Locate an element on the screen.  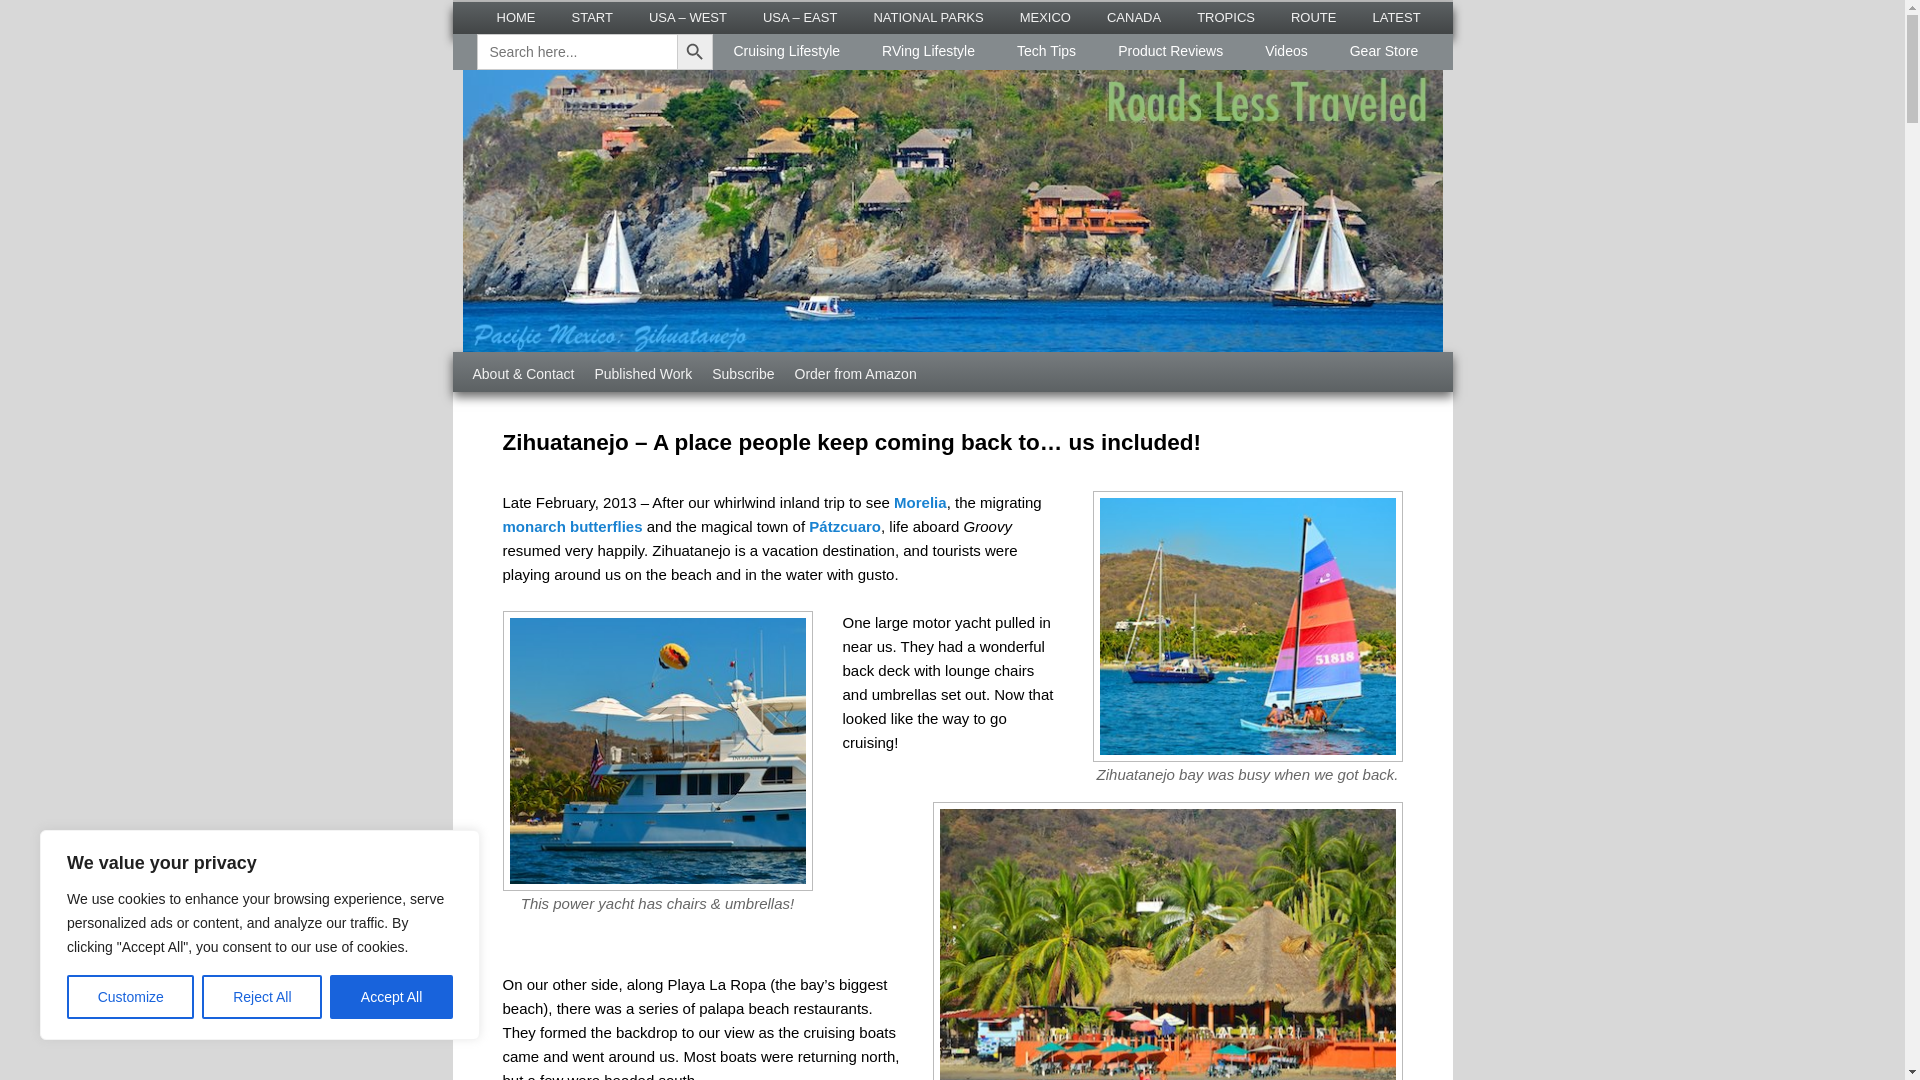
Reject All is located at coordinates (262, 997).